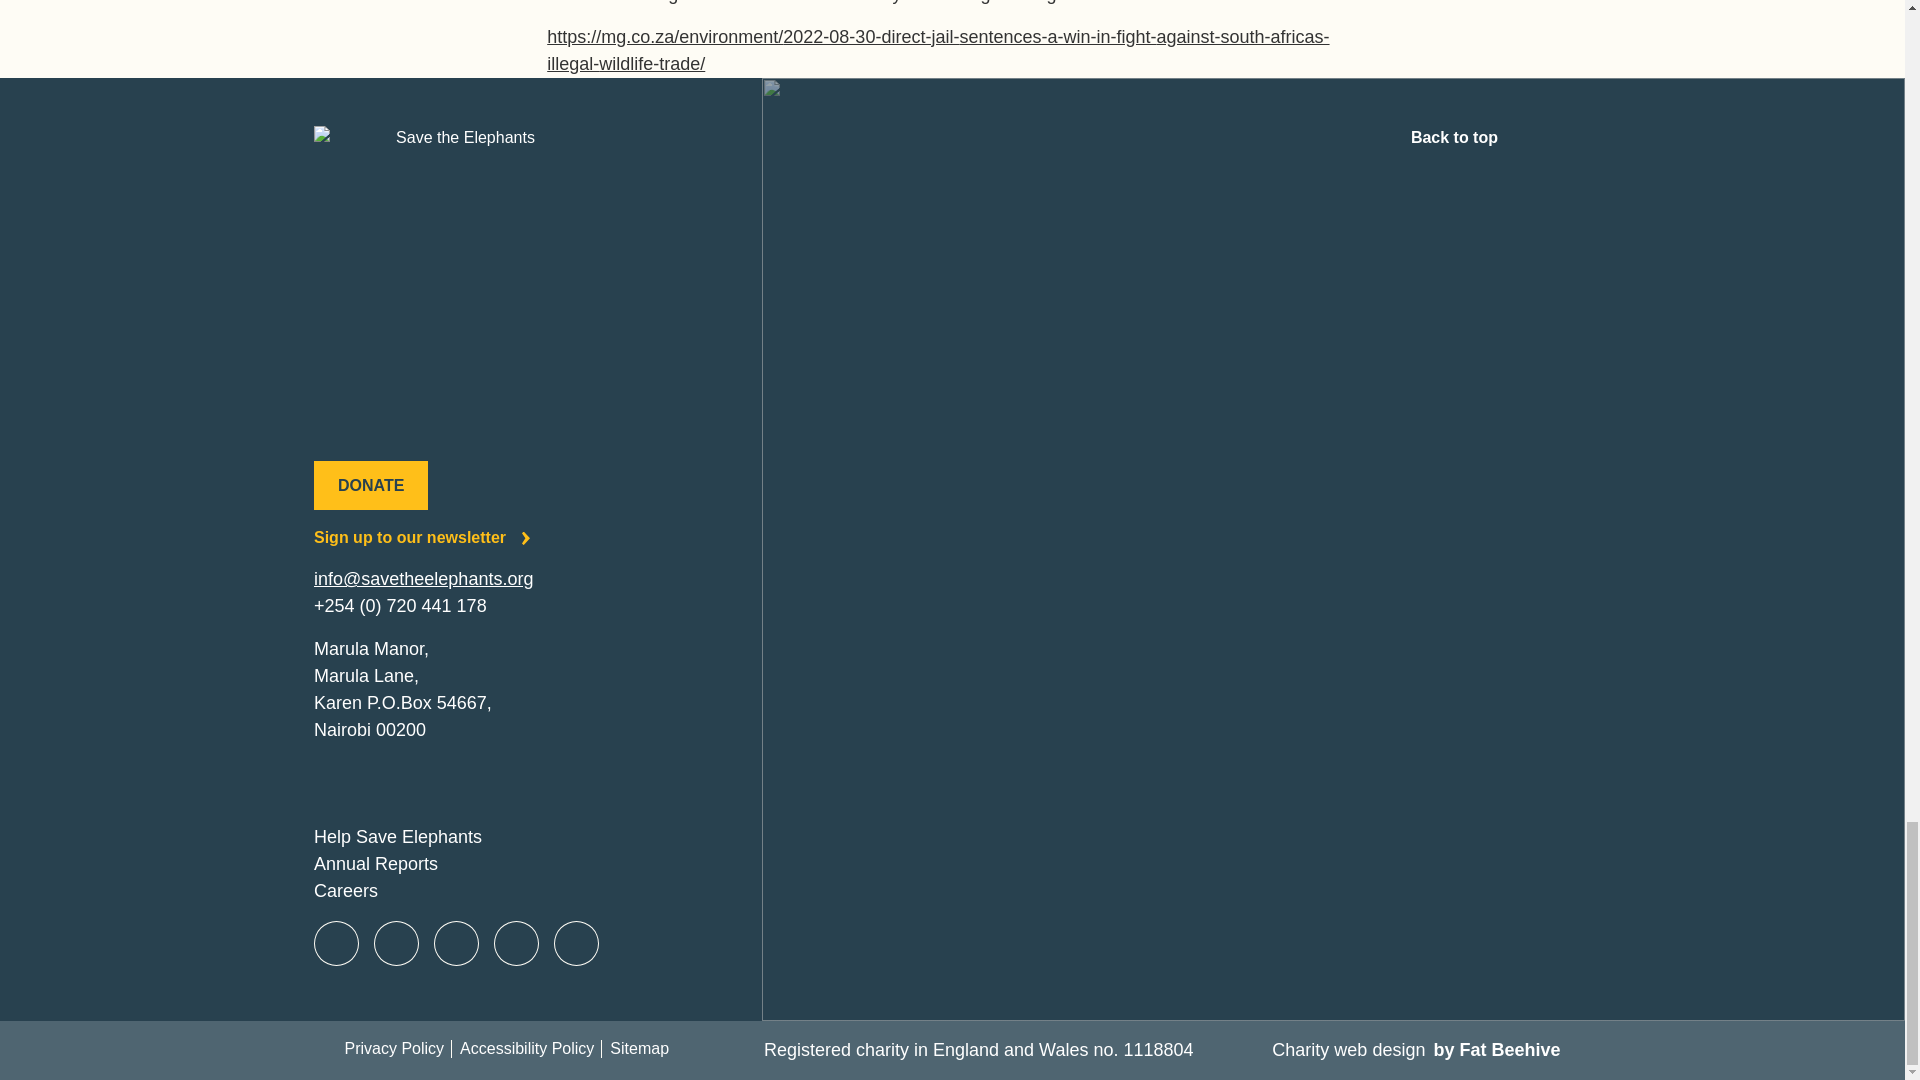 Image resolution: width=1920 pixels, height=1080 pixels. I want to click on Instagram, so click(456, 944).